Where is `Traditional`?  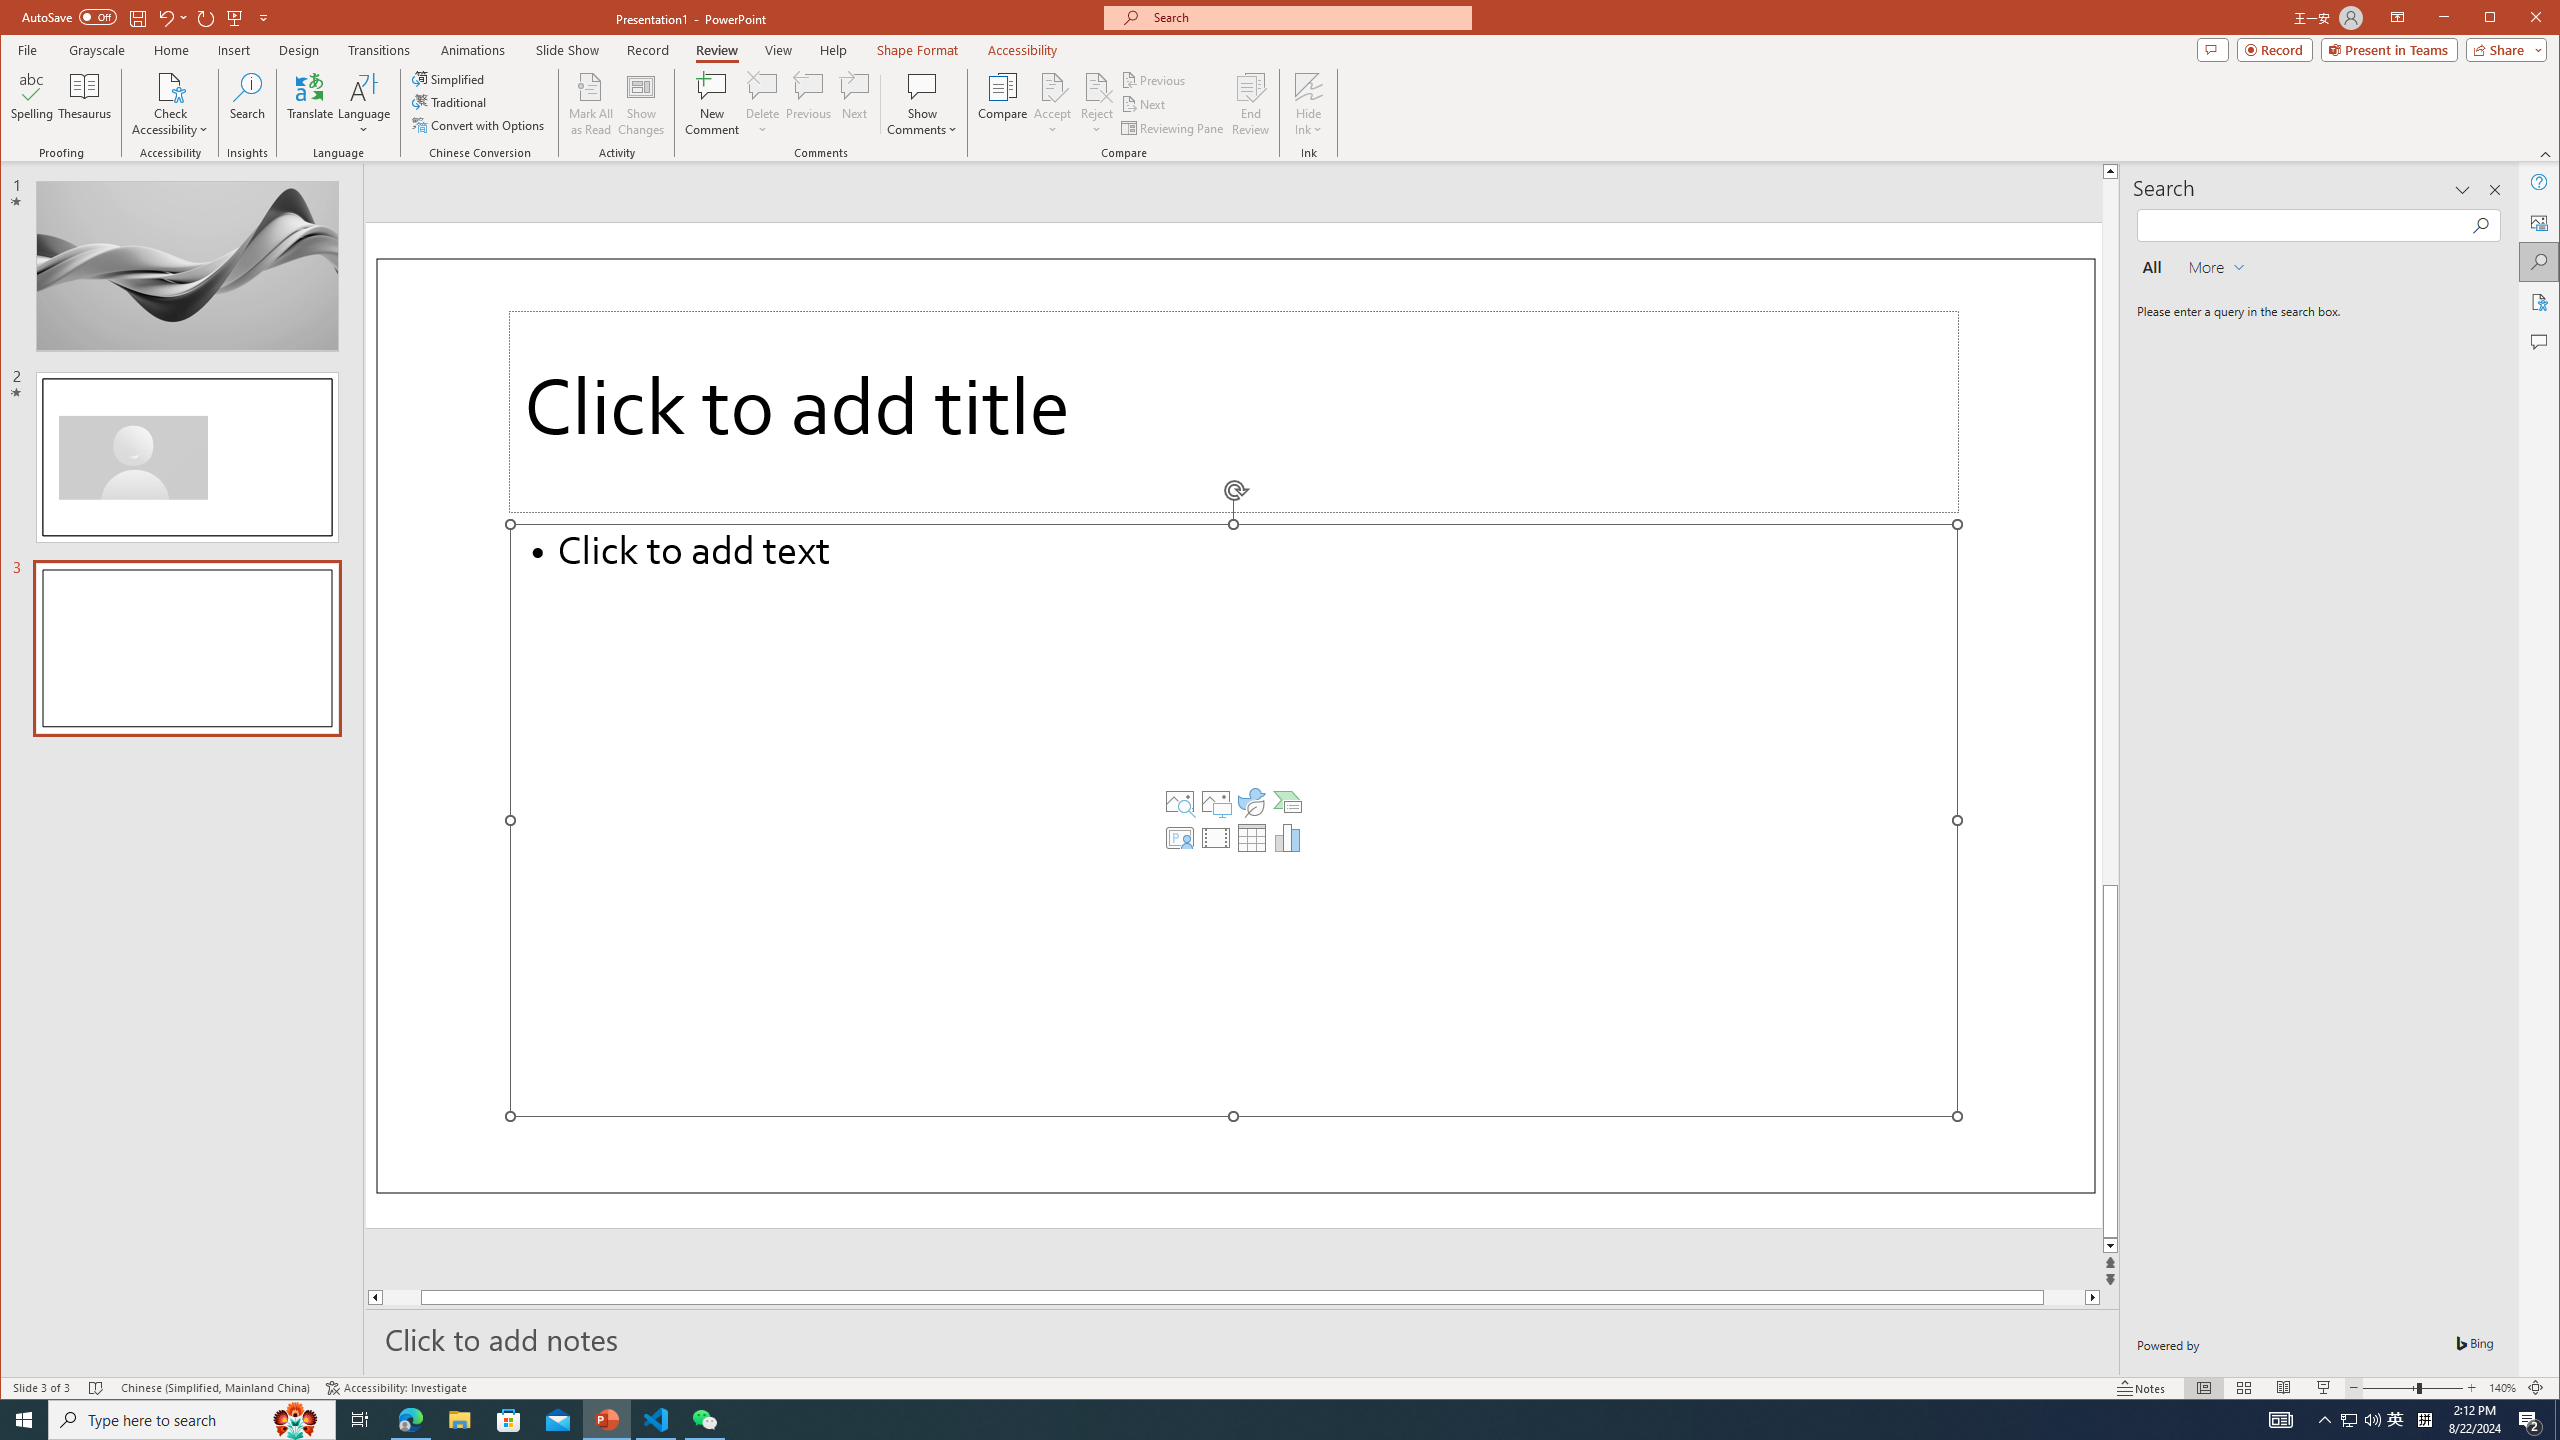 Traditional is located at coordinates (452, 102).